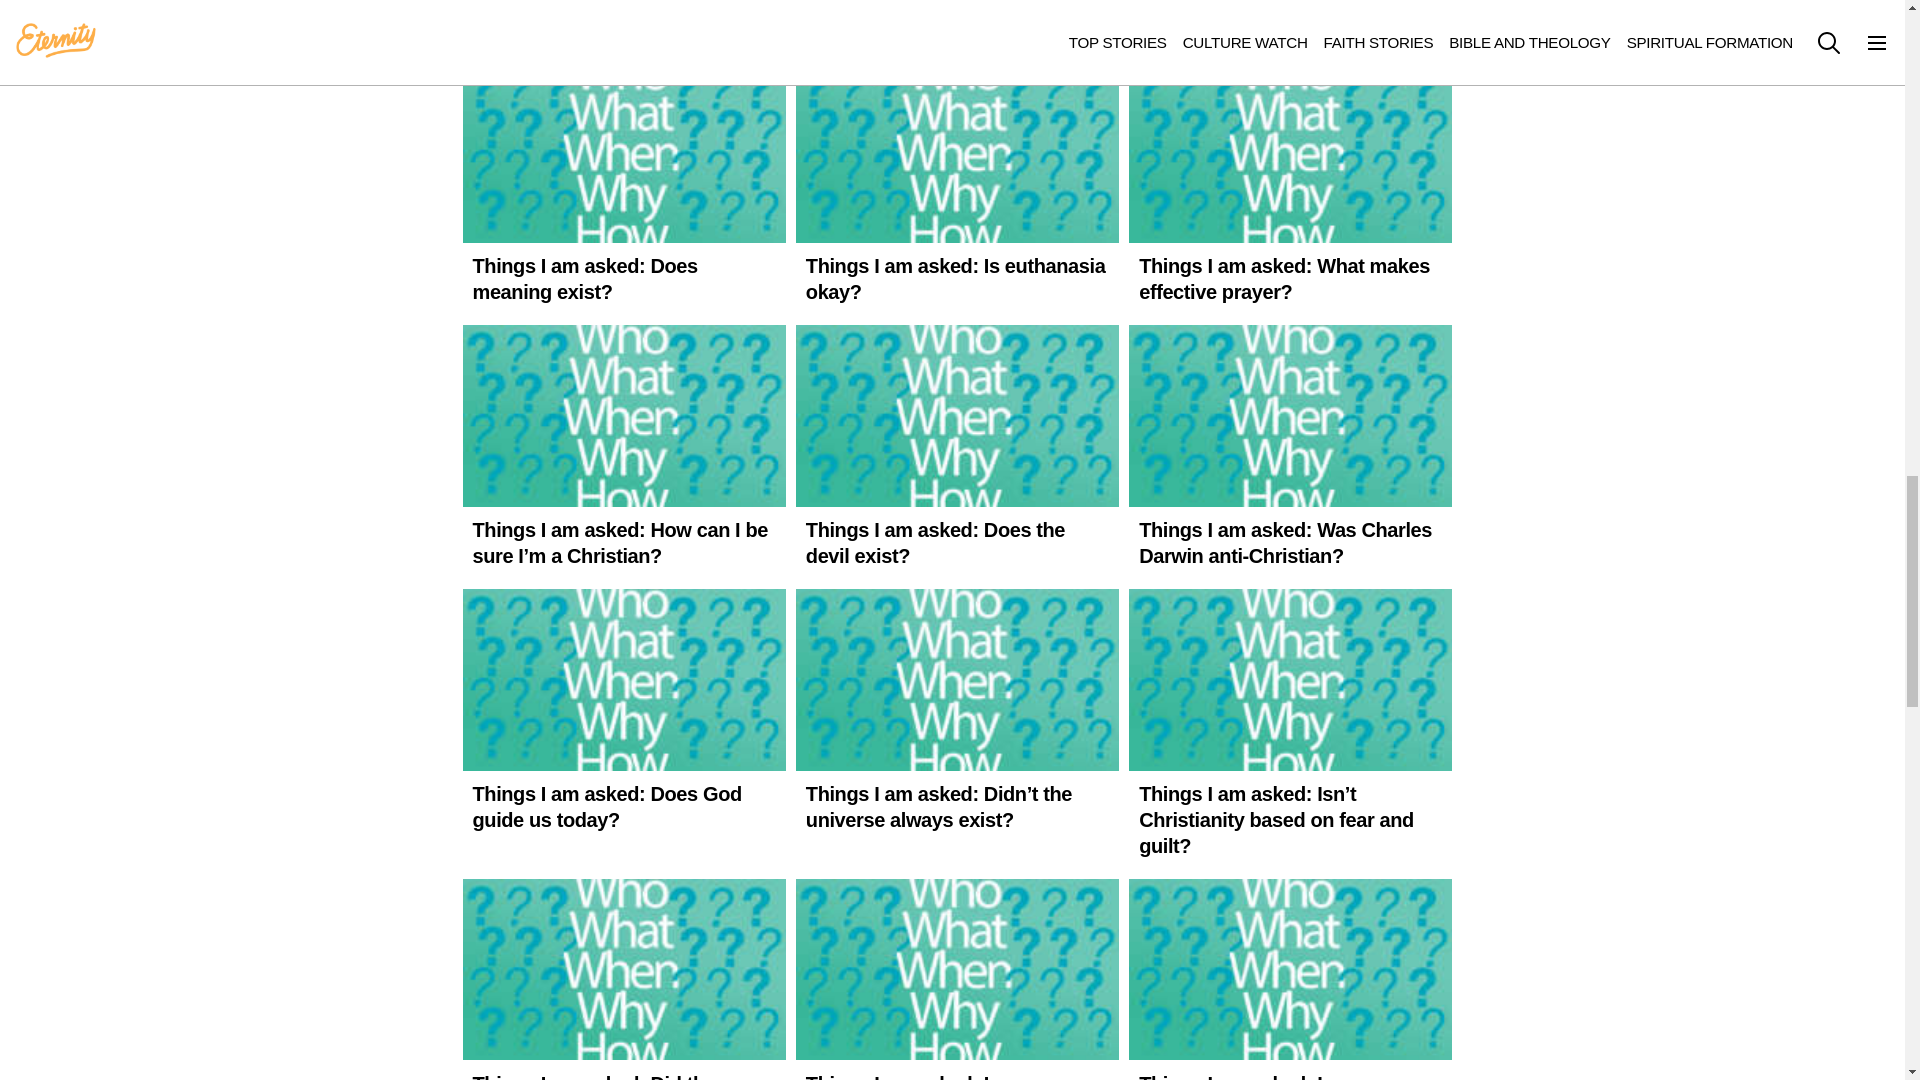 This screenshot has width=1920, height=1080. Describe the element at coordinates (624, 26) in the screenshot. I see `Things I am asked: How can I overcome temptation?` at that location.